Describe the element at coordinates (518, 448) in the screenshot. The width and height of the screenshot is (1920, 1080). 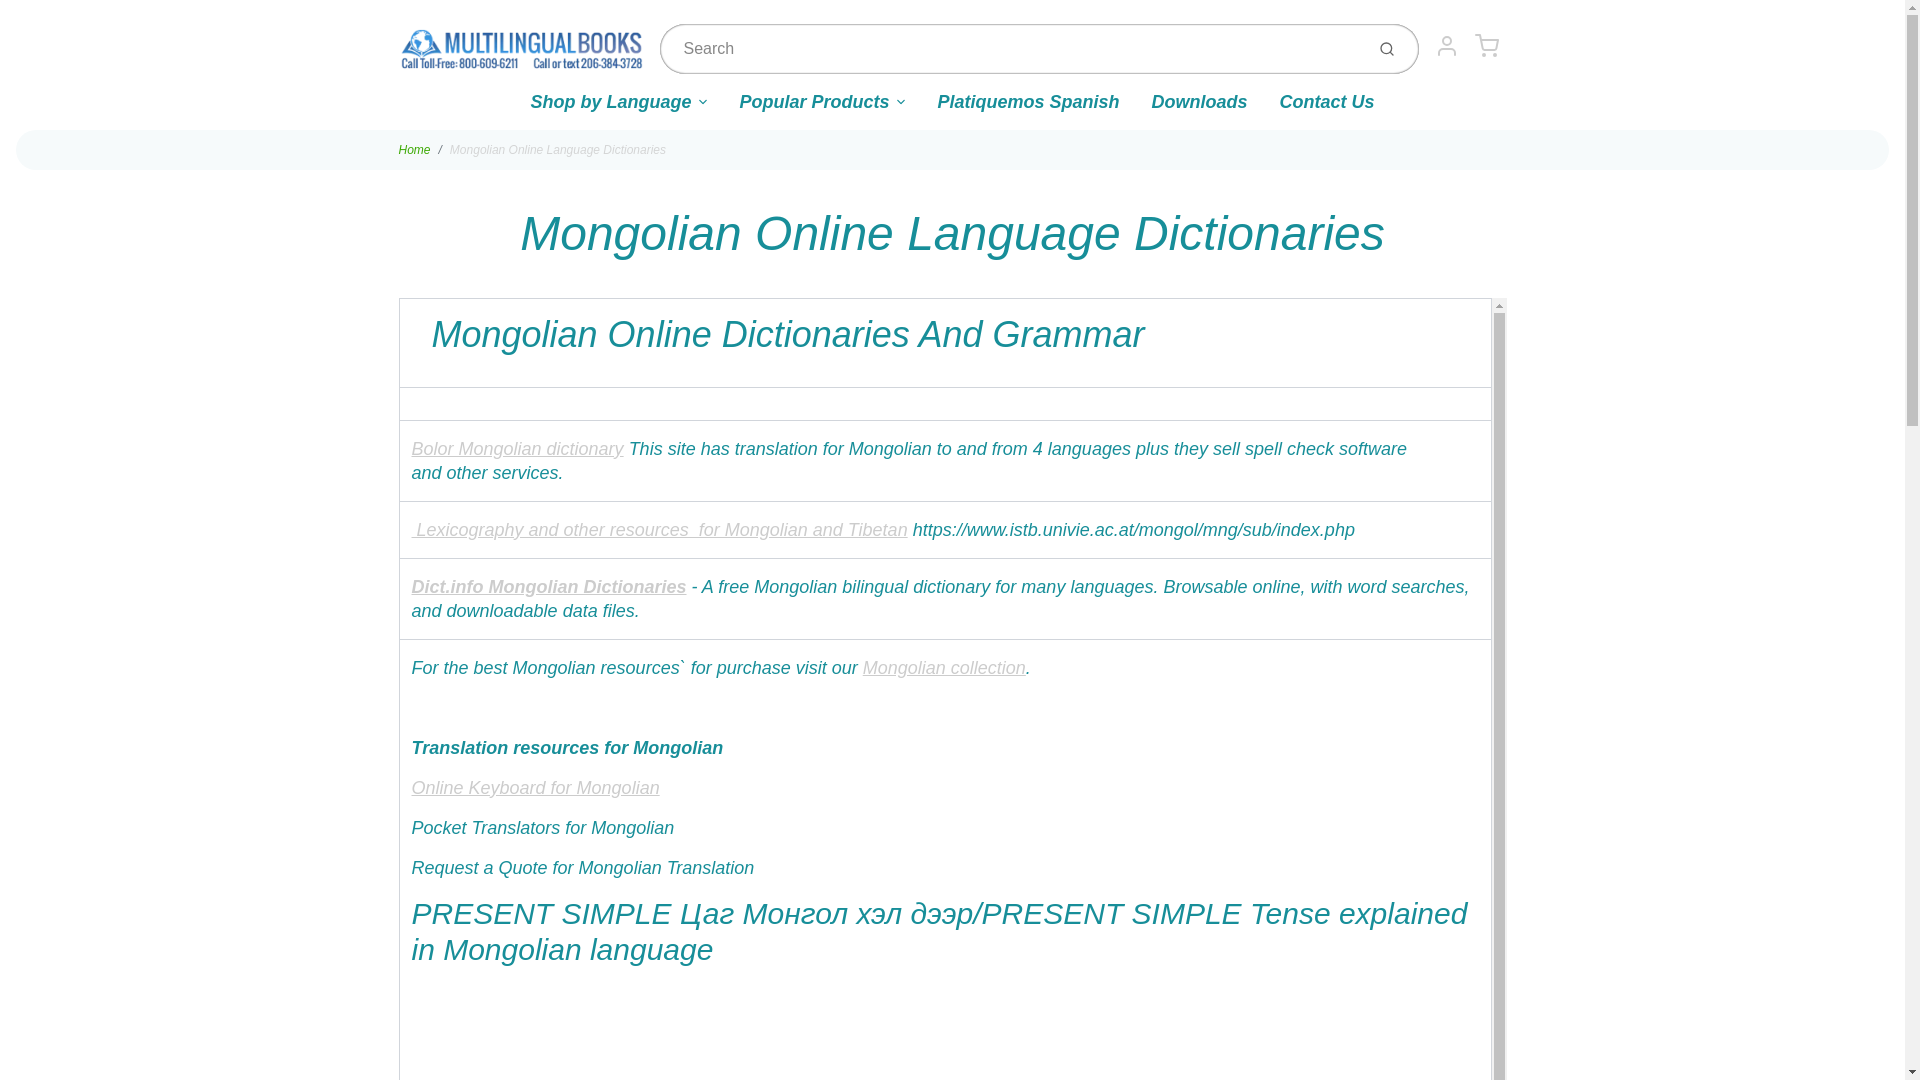
I see `Mongolian dictionary` at that location.